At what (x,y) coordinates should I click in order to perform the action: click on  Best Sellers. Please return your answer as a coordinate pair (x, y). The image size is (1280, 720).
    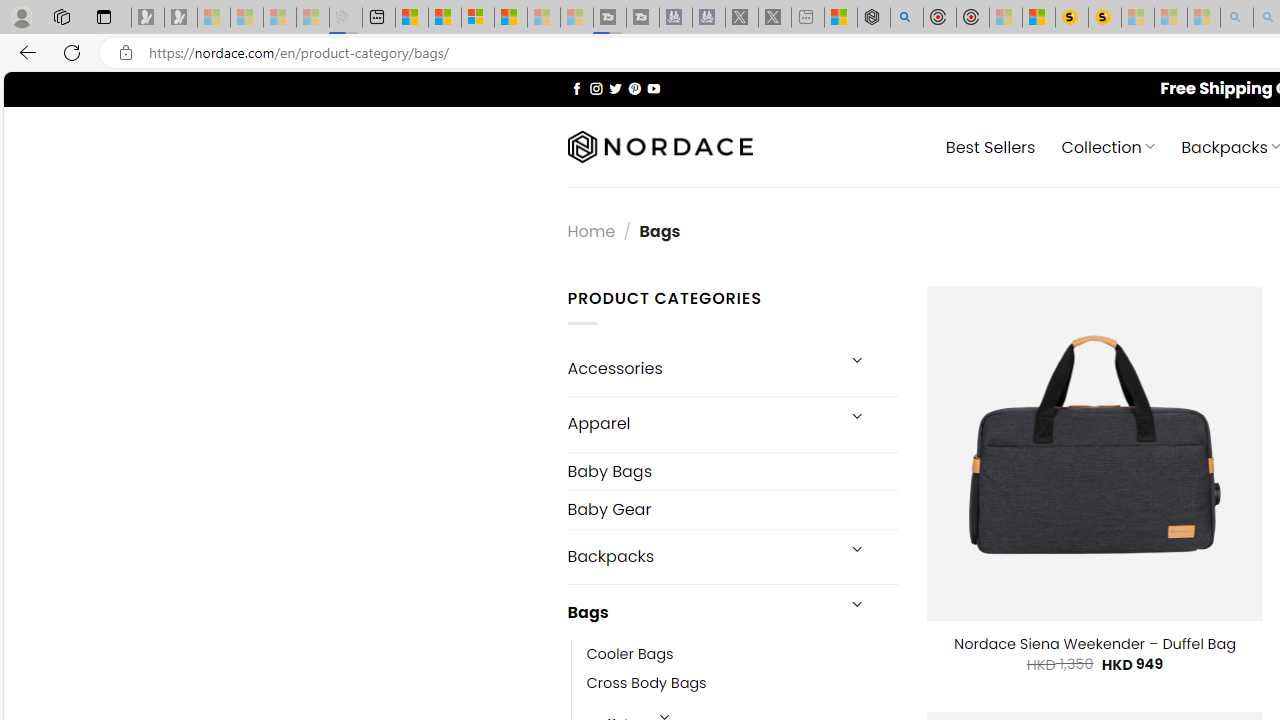
    Looking at the image, I should click on (990, 146).